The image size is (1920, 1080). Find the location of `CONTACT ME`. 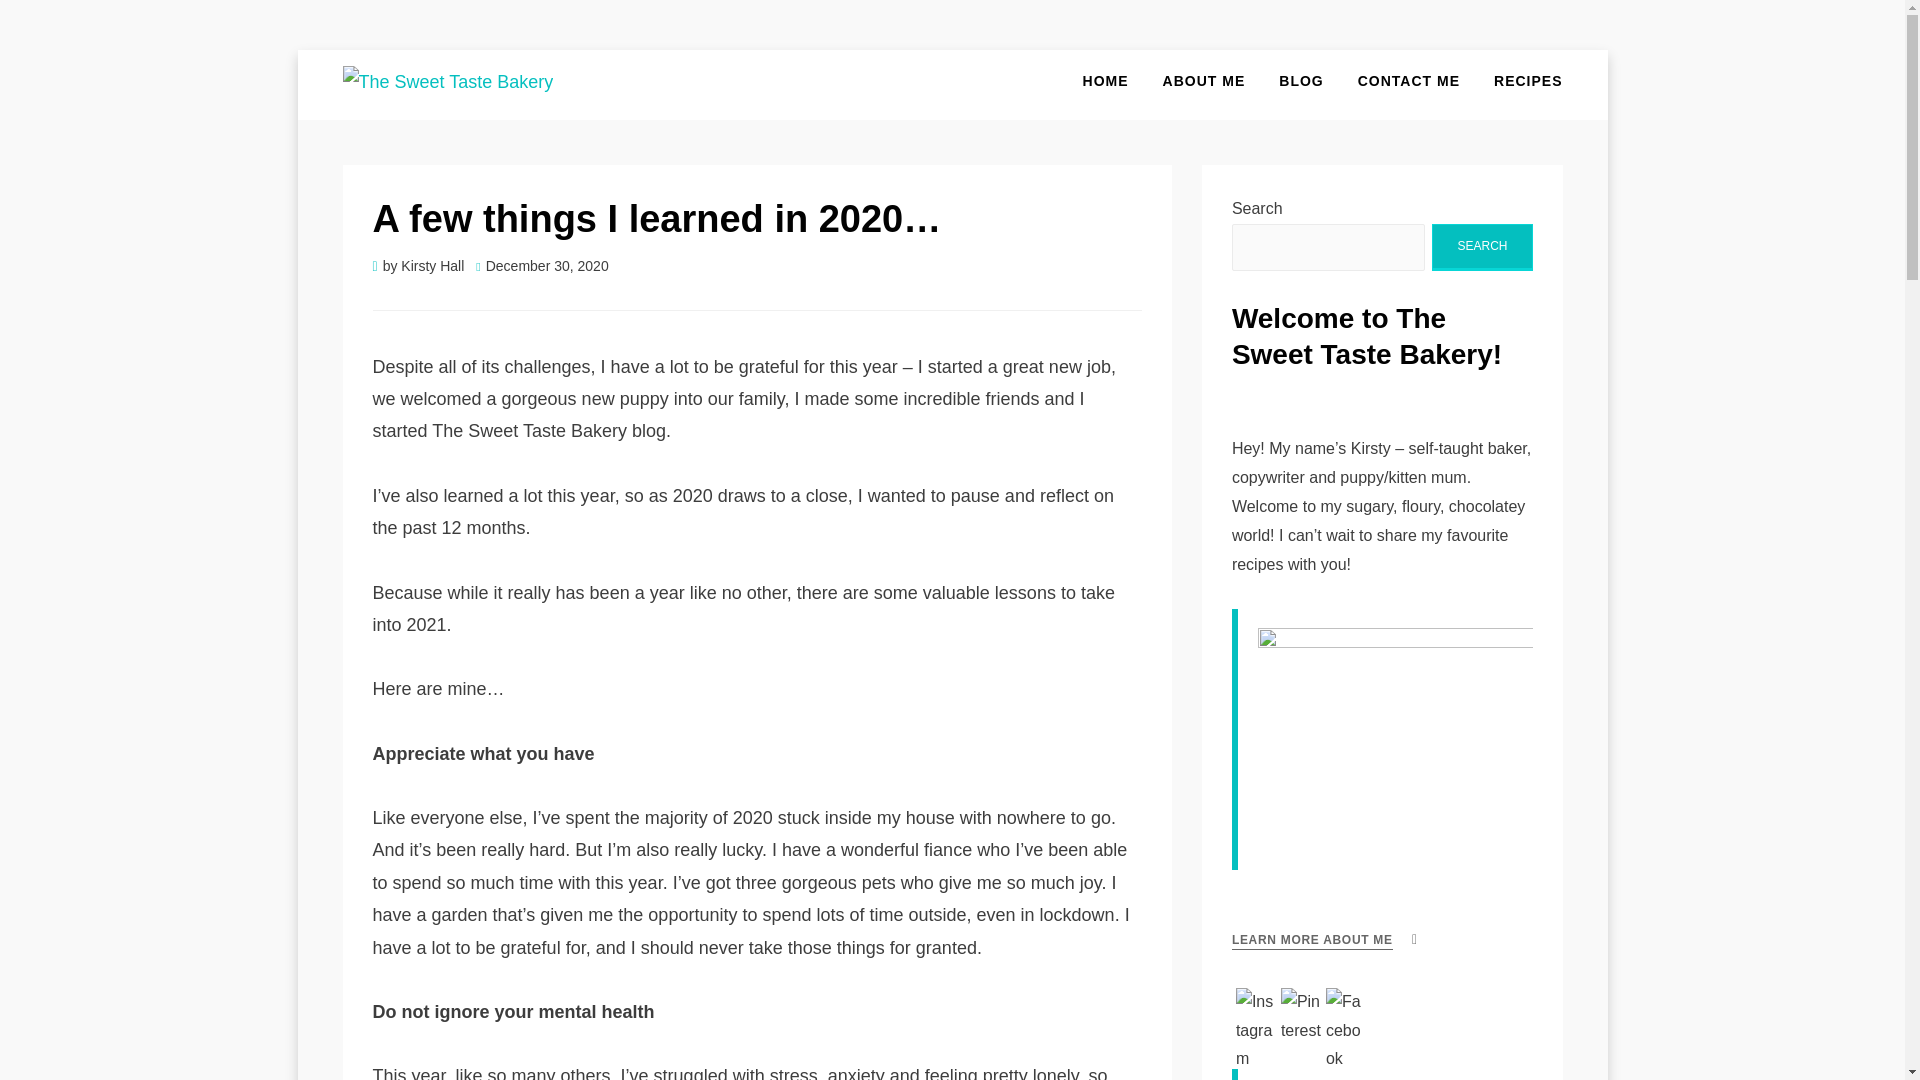

CONTACT ME is located at coordinates (1408, 81).